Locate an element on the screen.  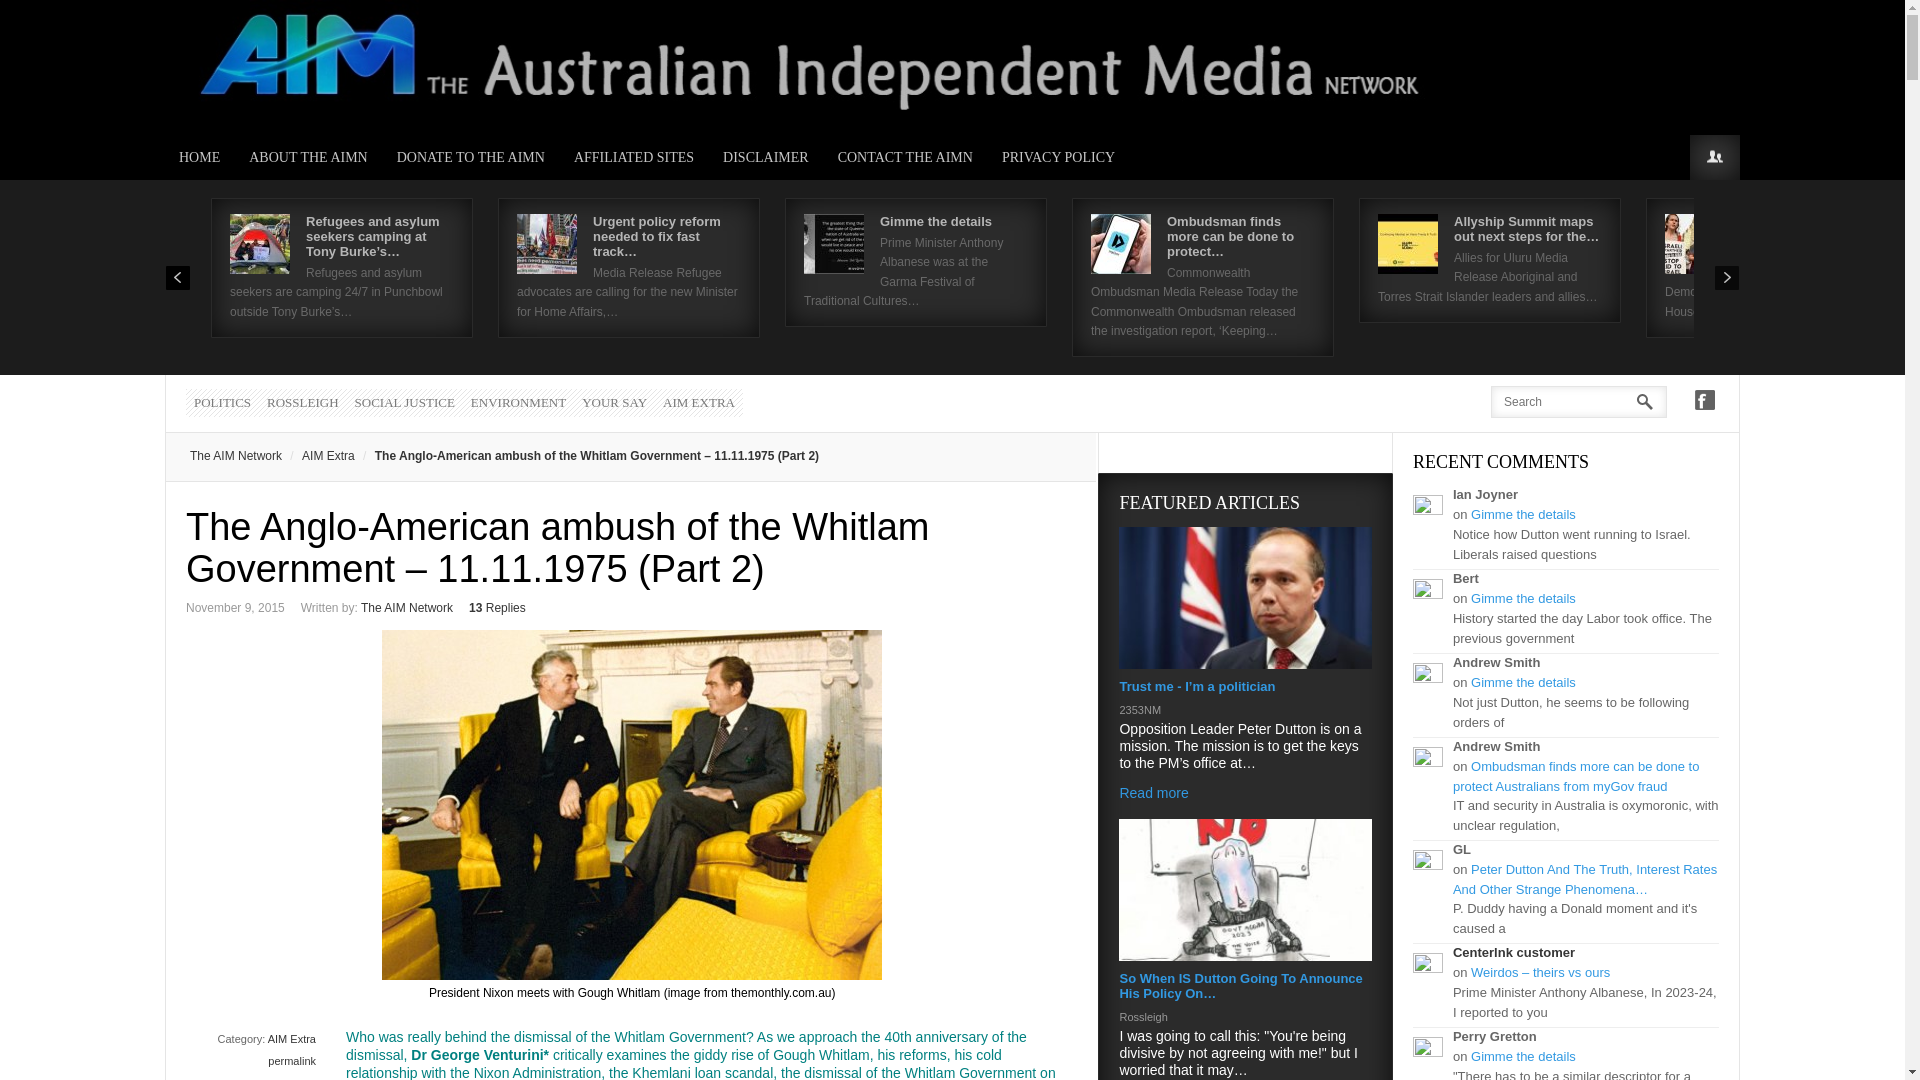
permalink is located at coordinates (292, 1061).